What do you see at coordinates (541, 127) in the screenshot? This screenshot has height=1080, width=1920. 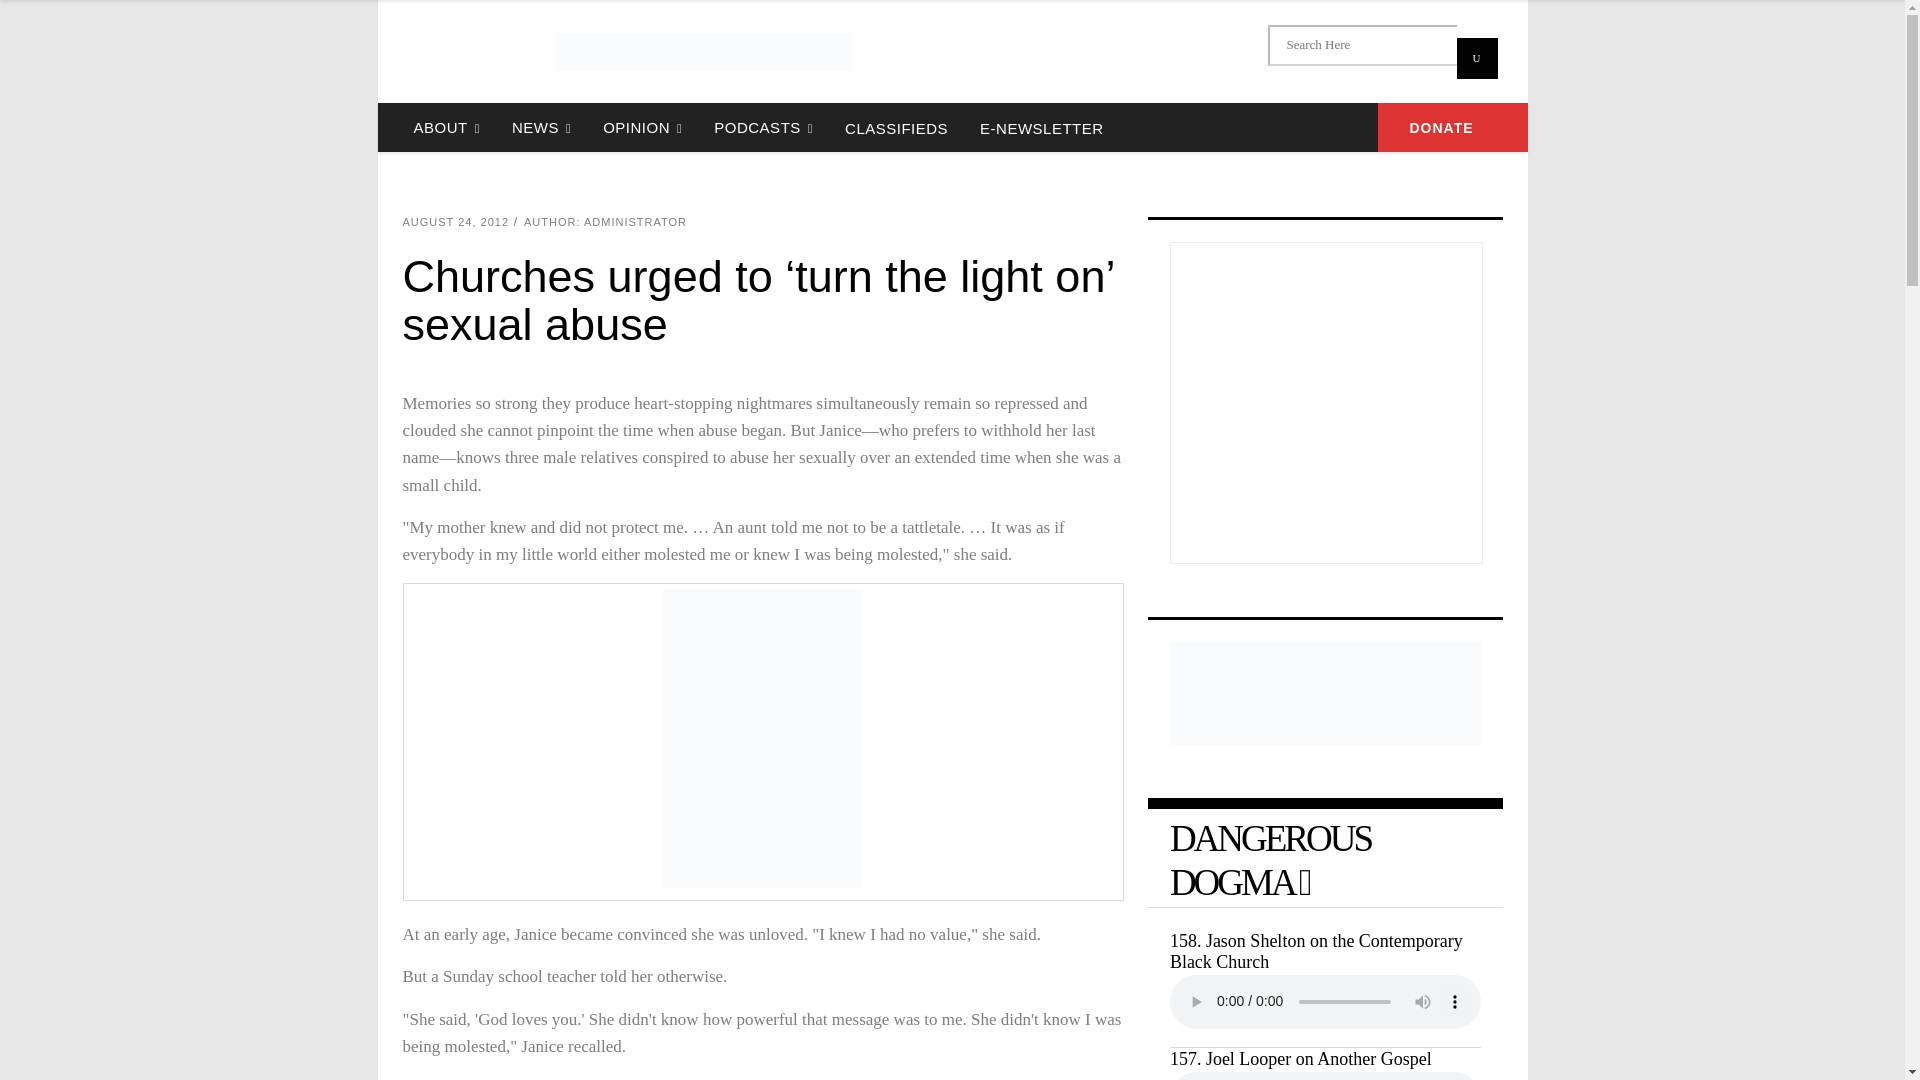 I see `NEWS` at bounding box center [541, 127].